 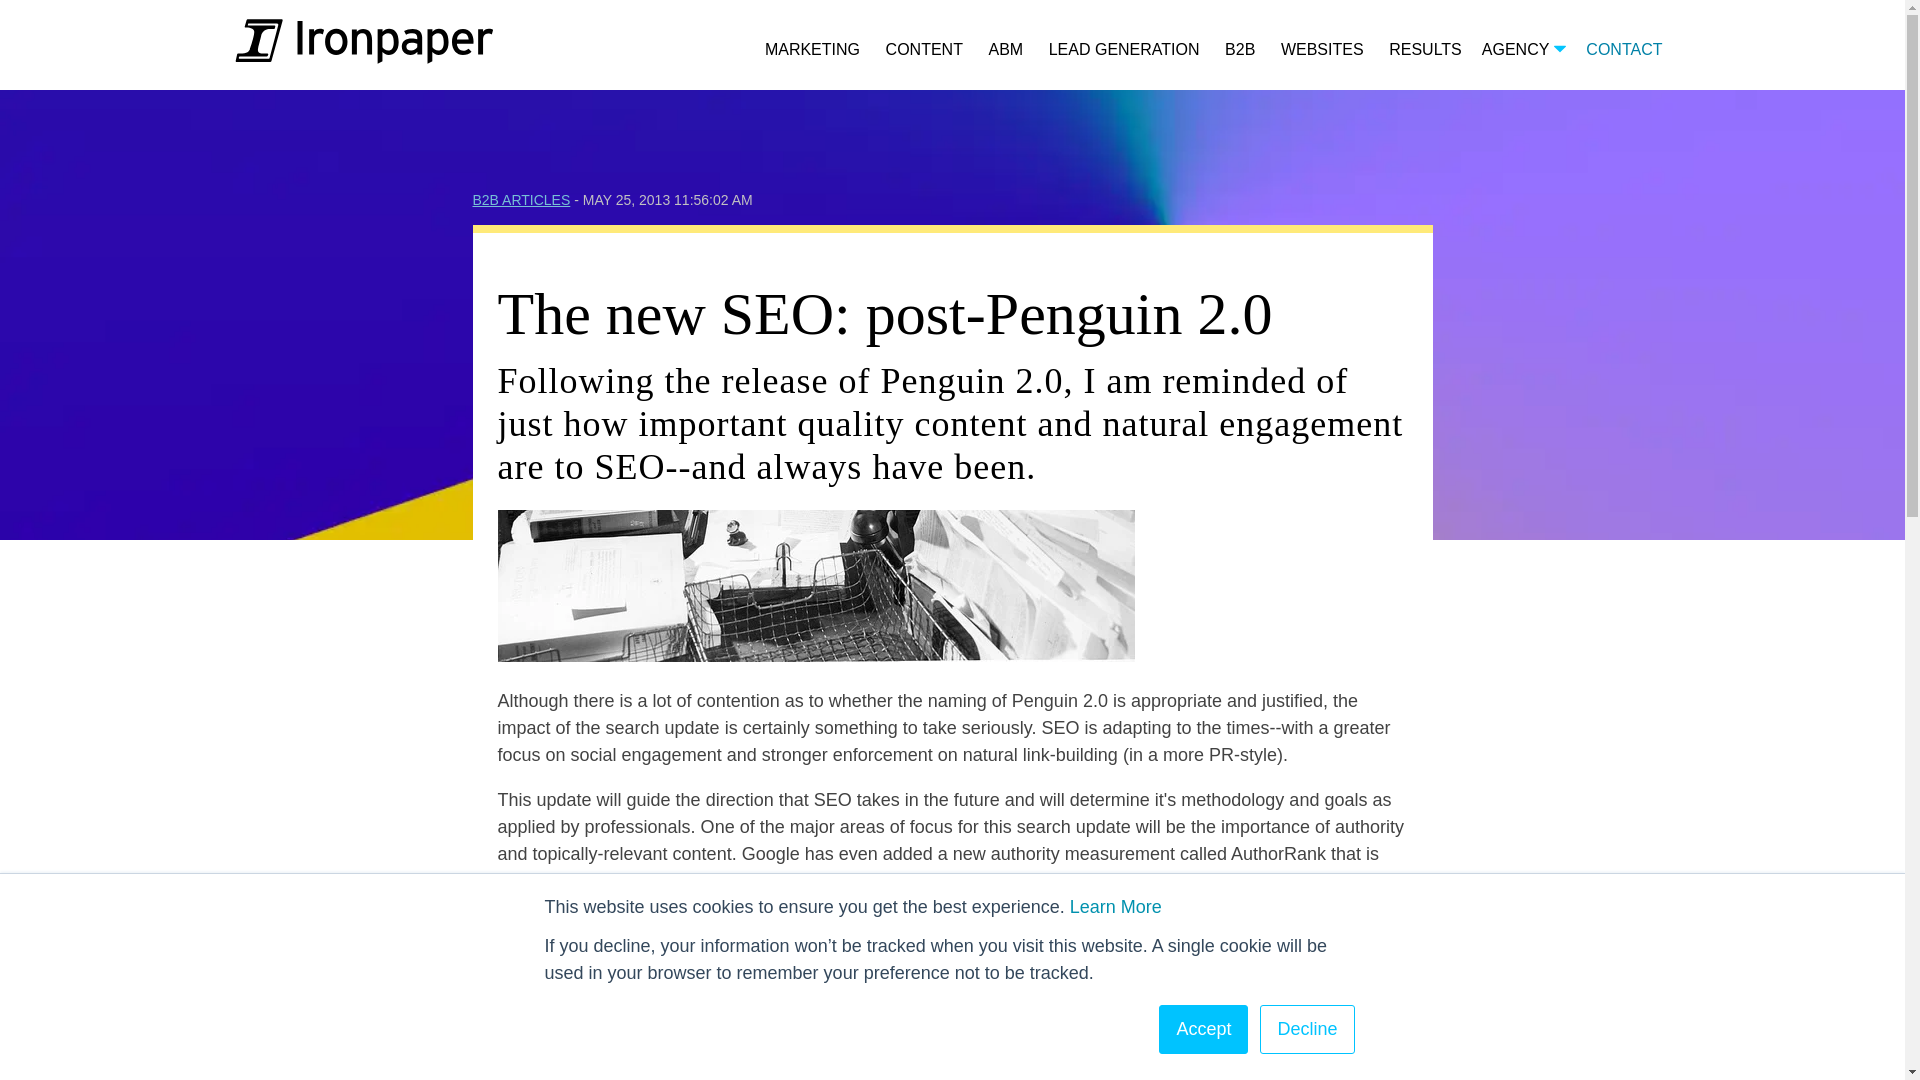 What do you see at coordinates (1115, 906) in the screenshot?
I see `Learn More` at bounding box center [1115, 906].